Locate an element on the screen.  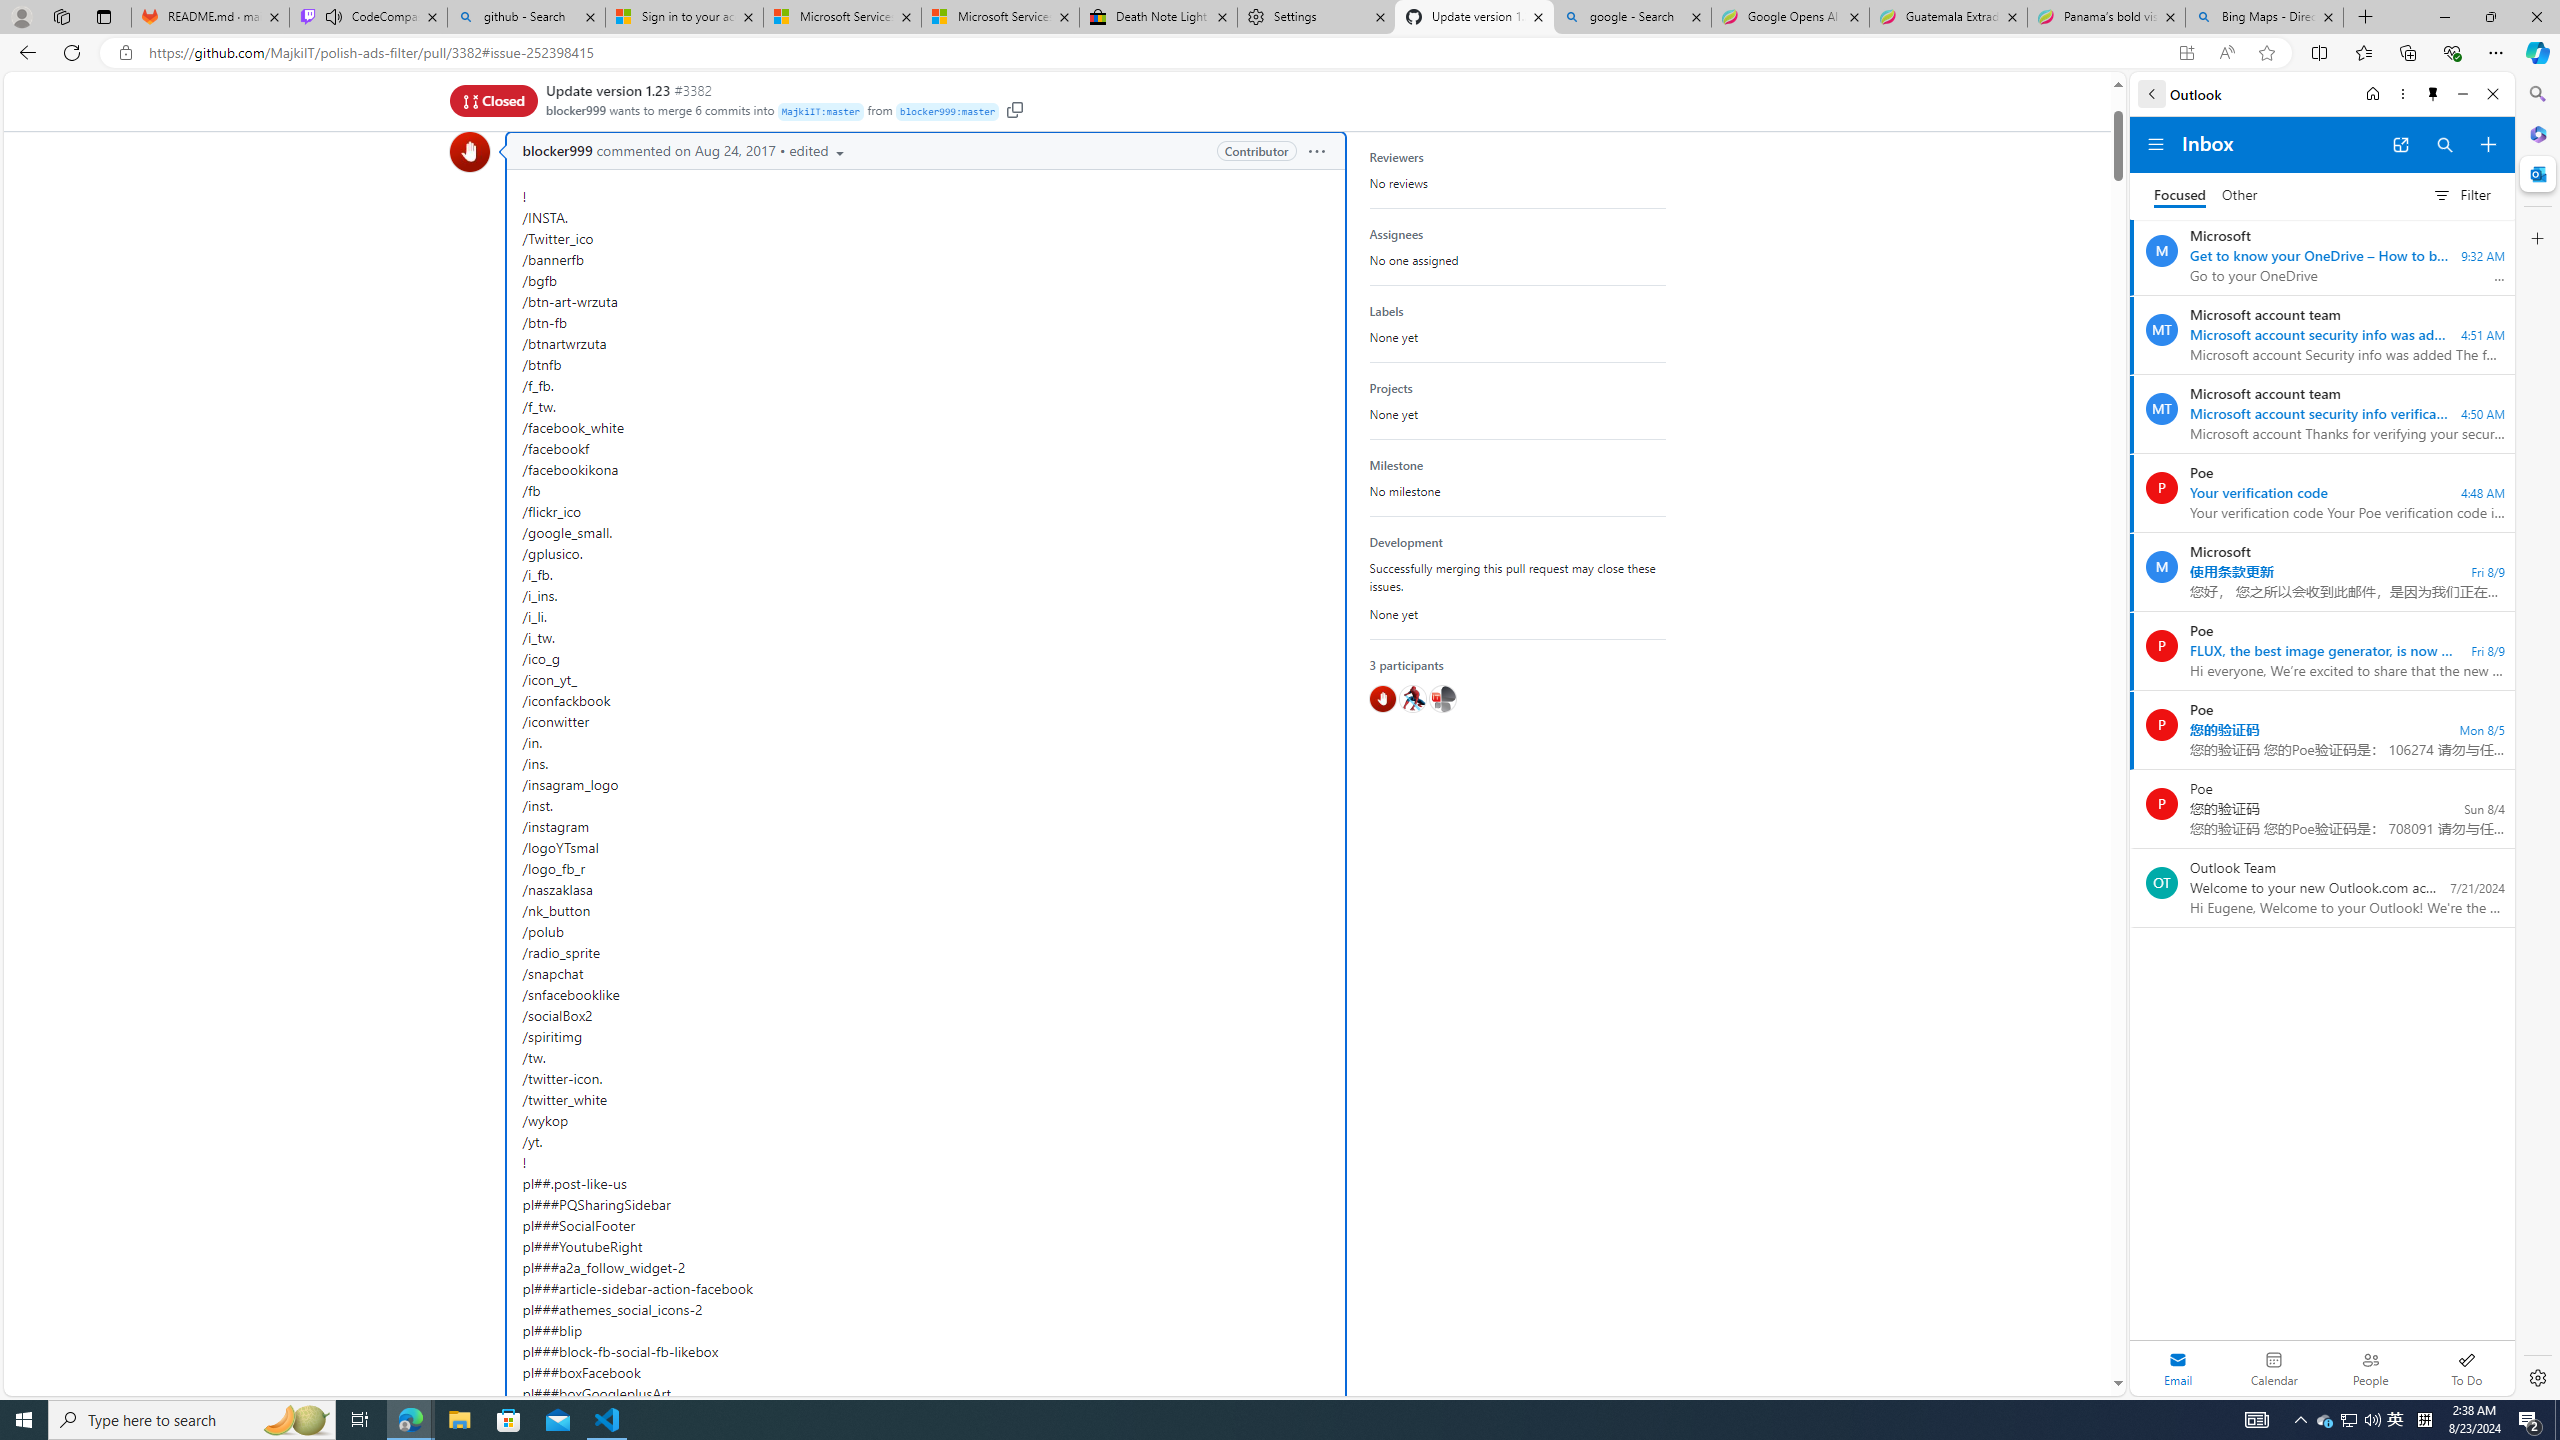
Selected mail module is located at coordinates (2178, 1368).